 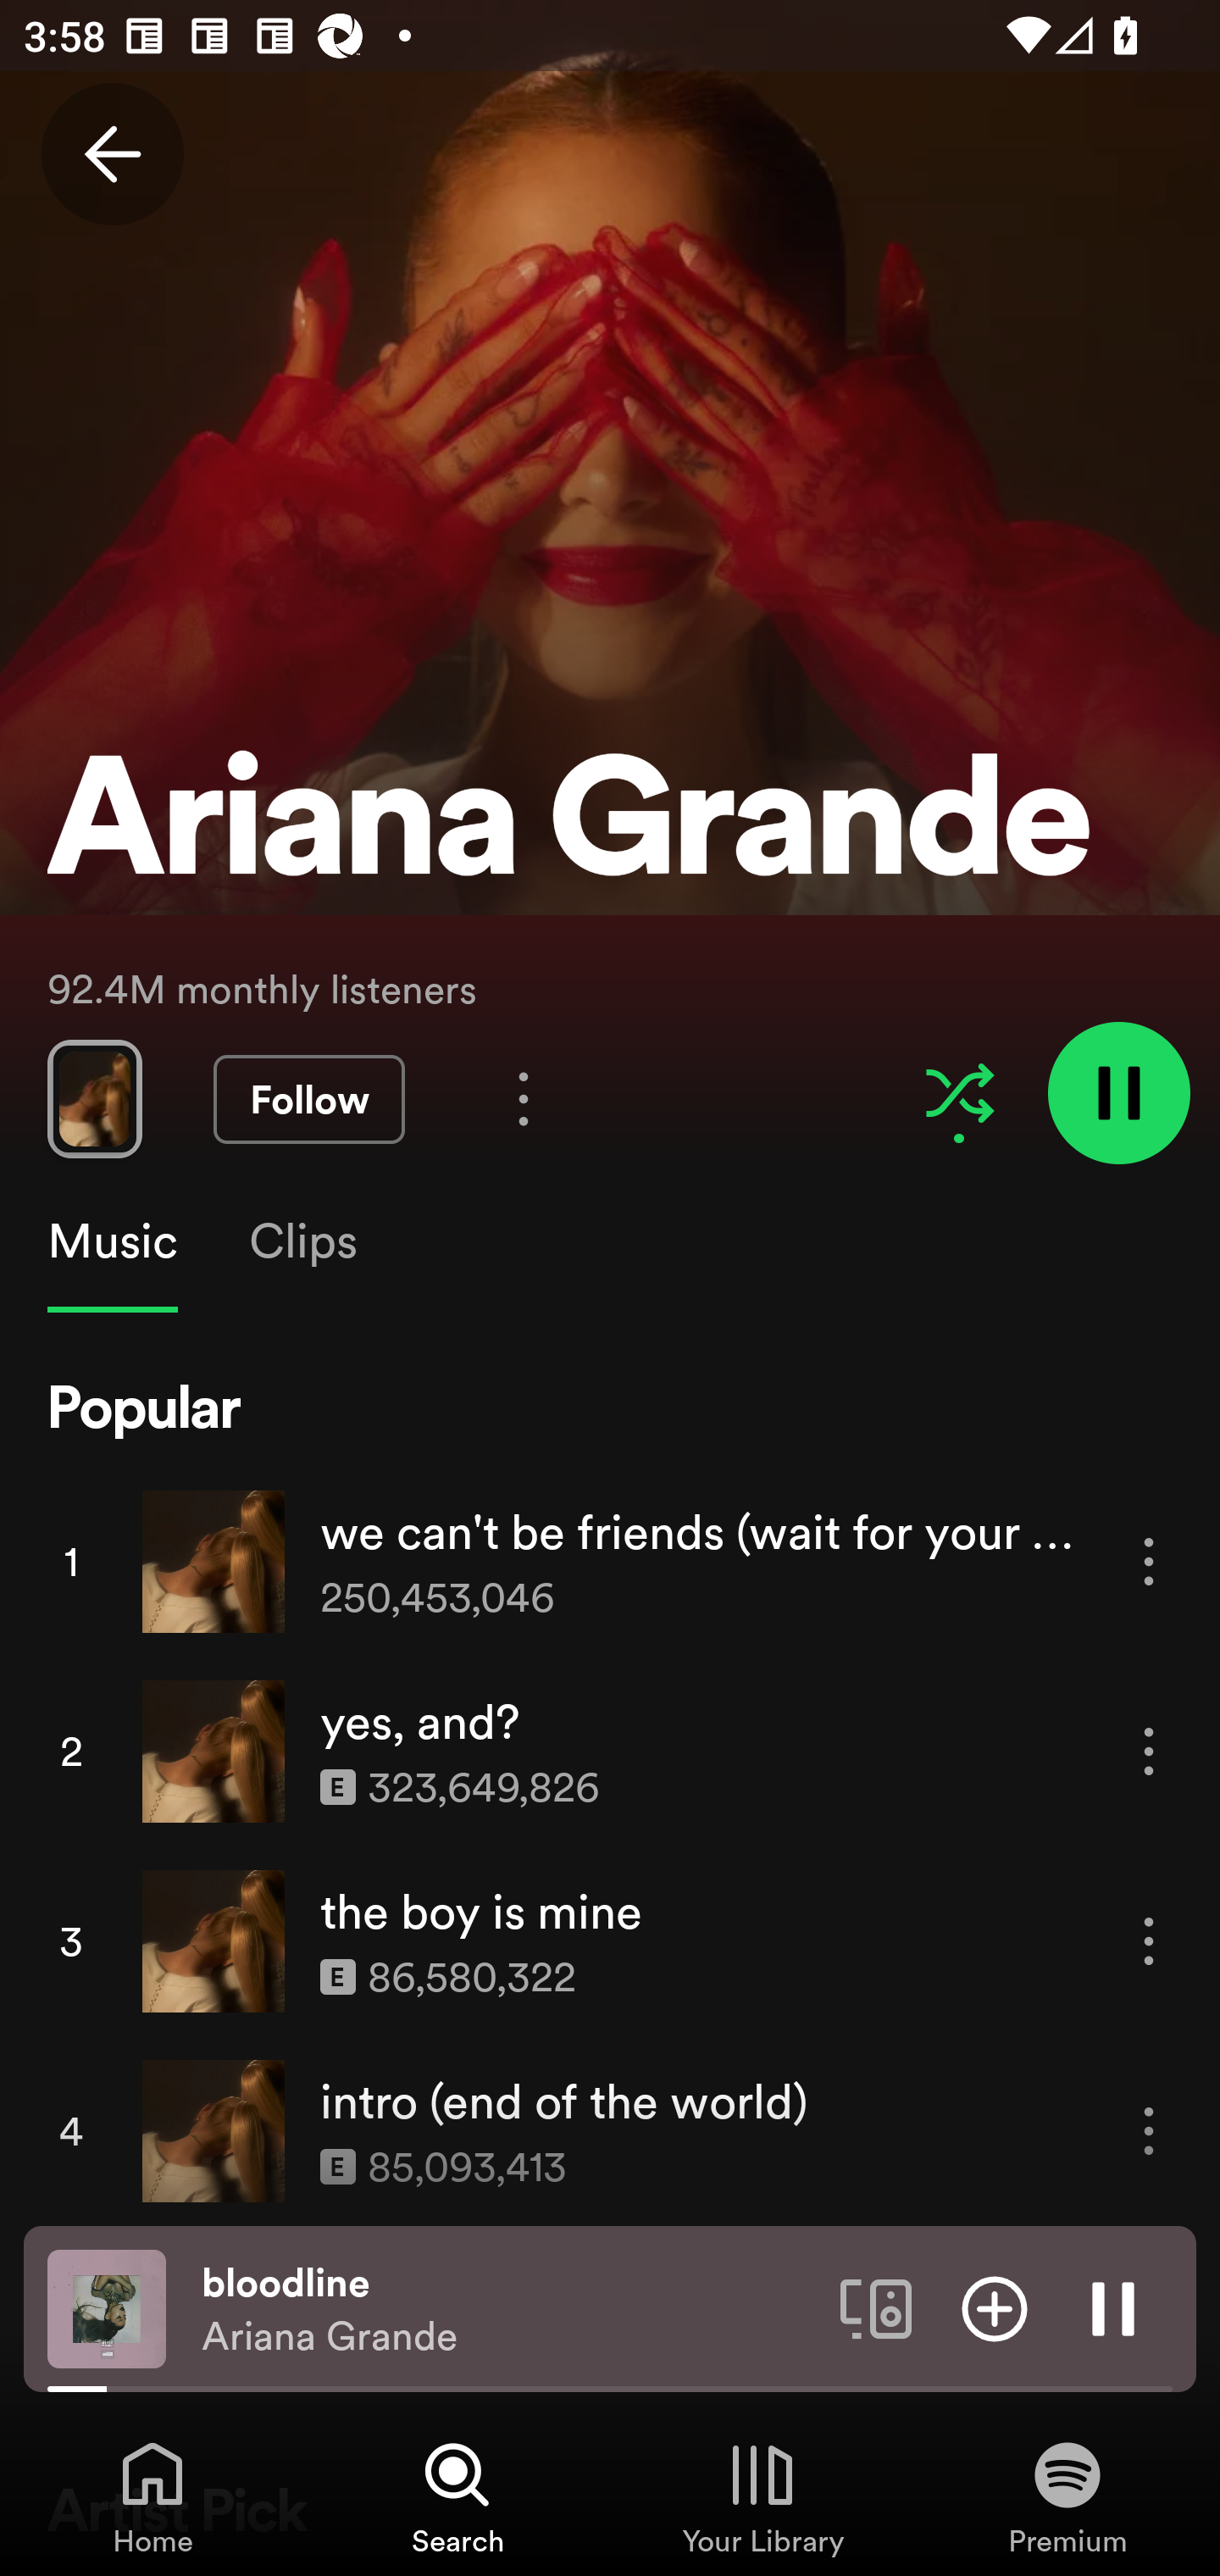 I want to click on More options for song yes, and?, so click(x=1149, y=1752).